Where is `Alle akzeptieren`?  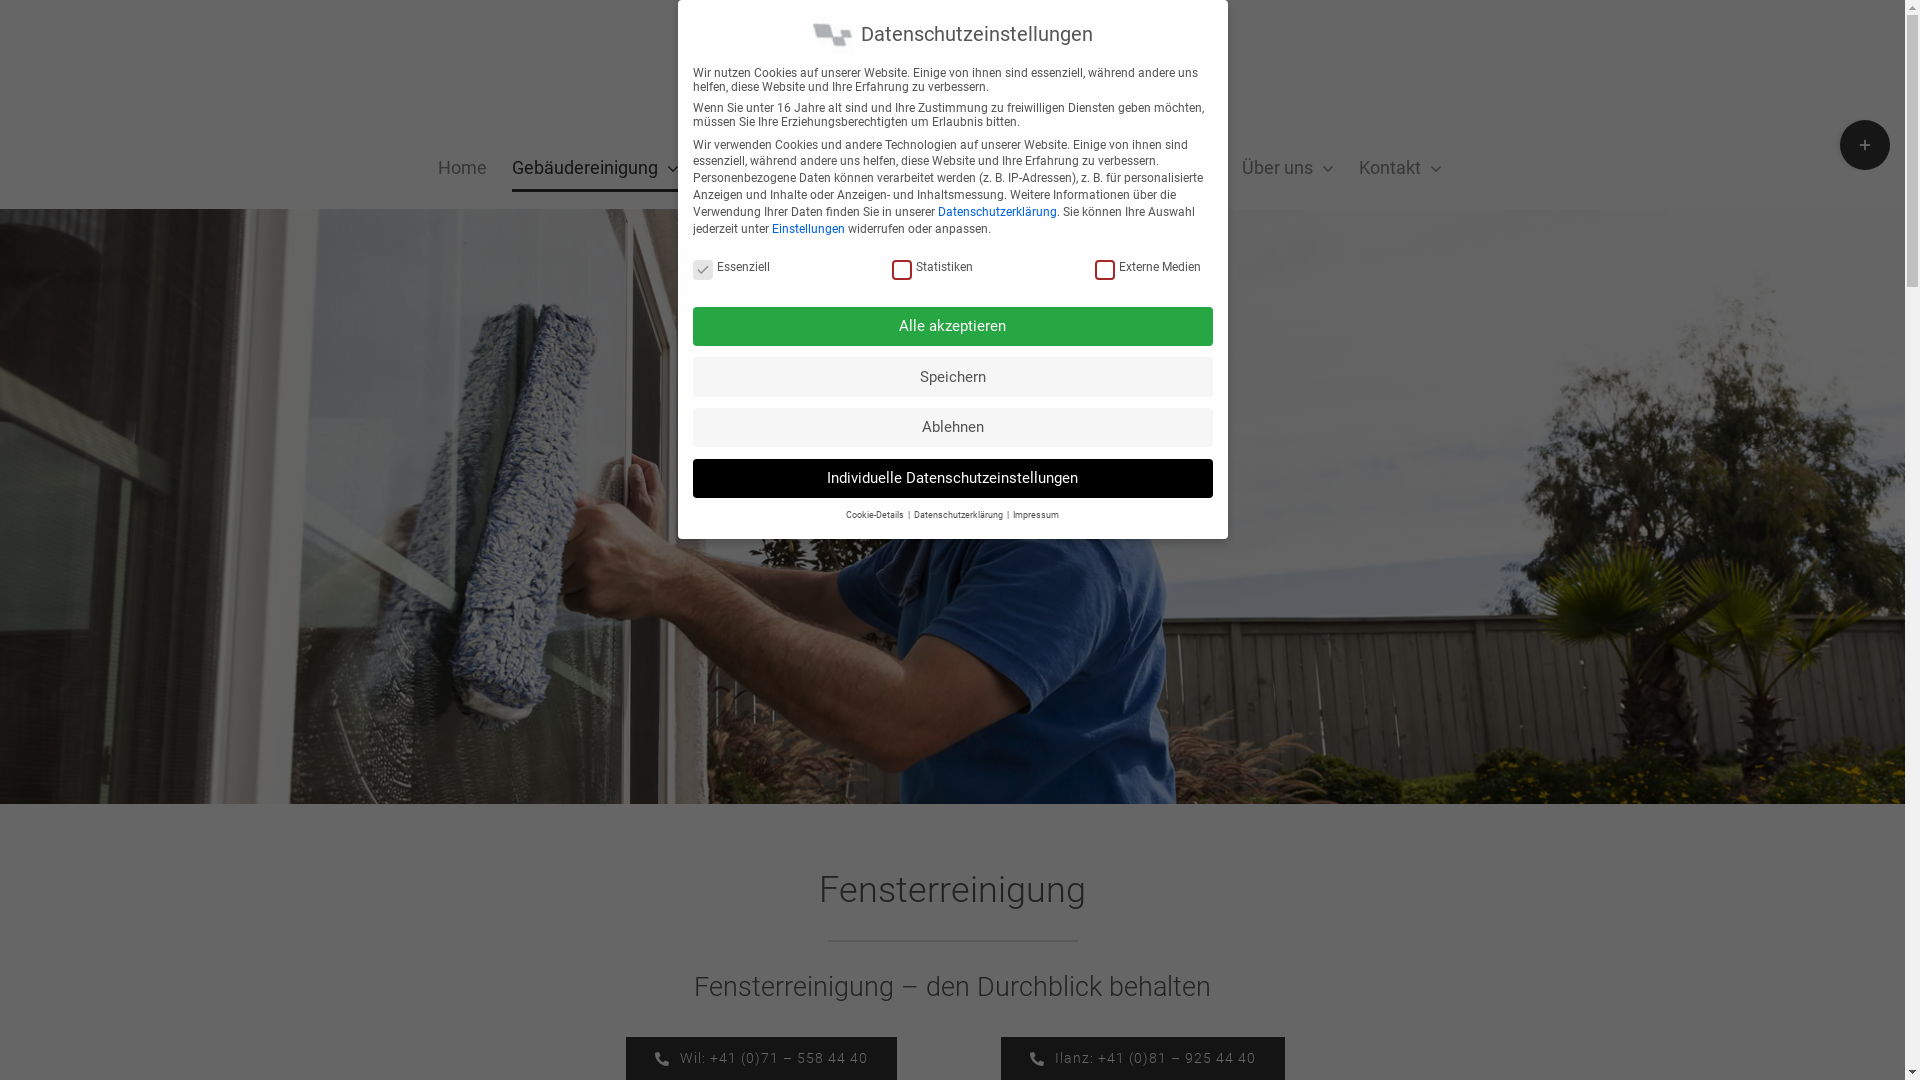 Alle akzeptieren is located at coordinates (952, 326).